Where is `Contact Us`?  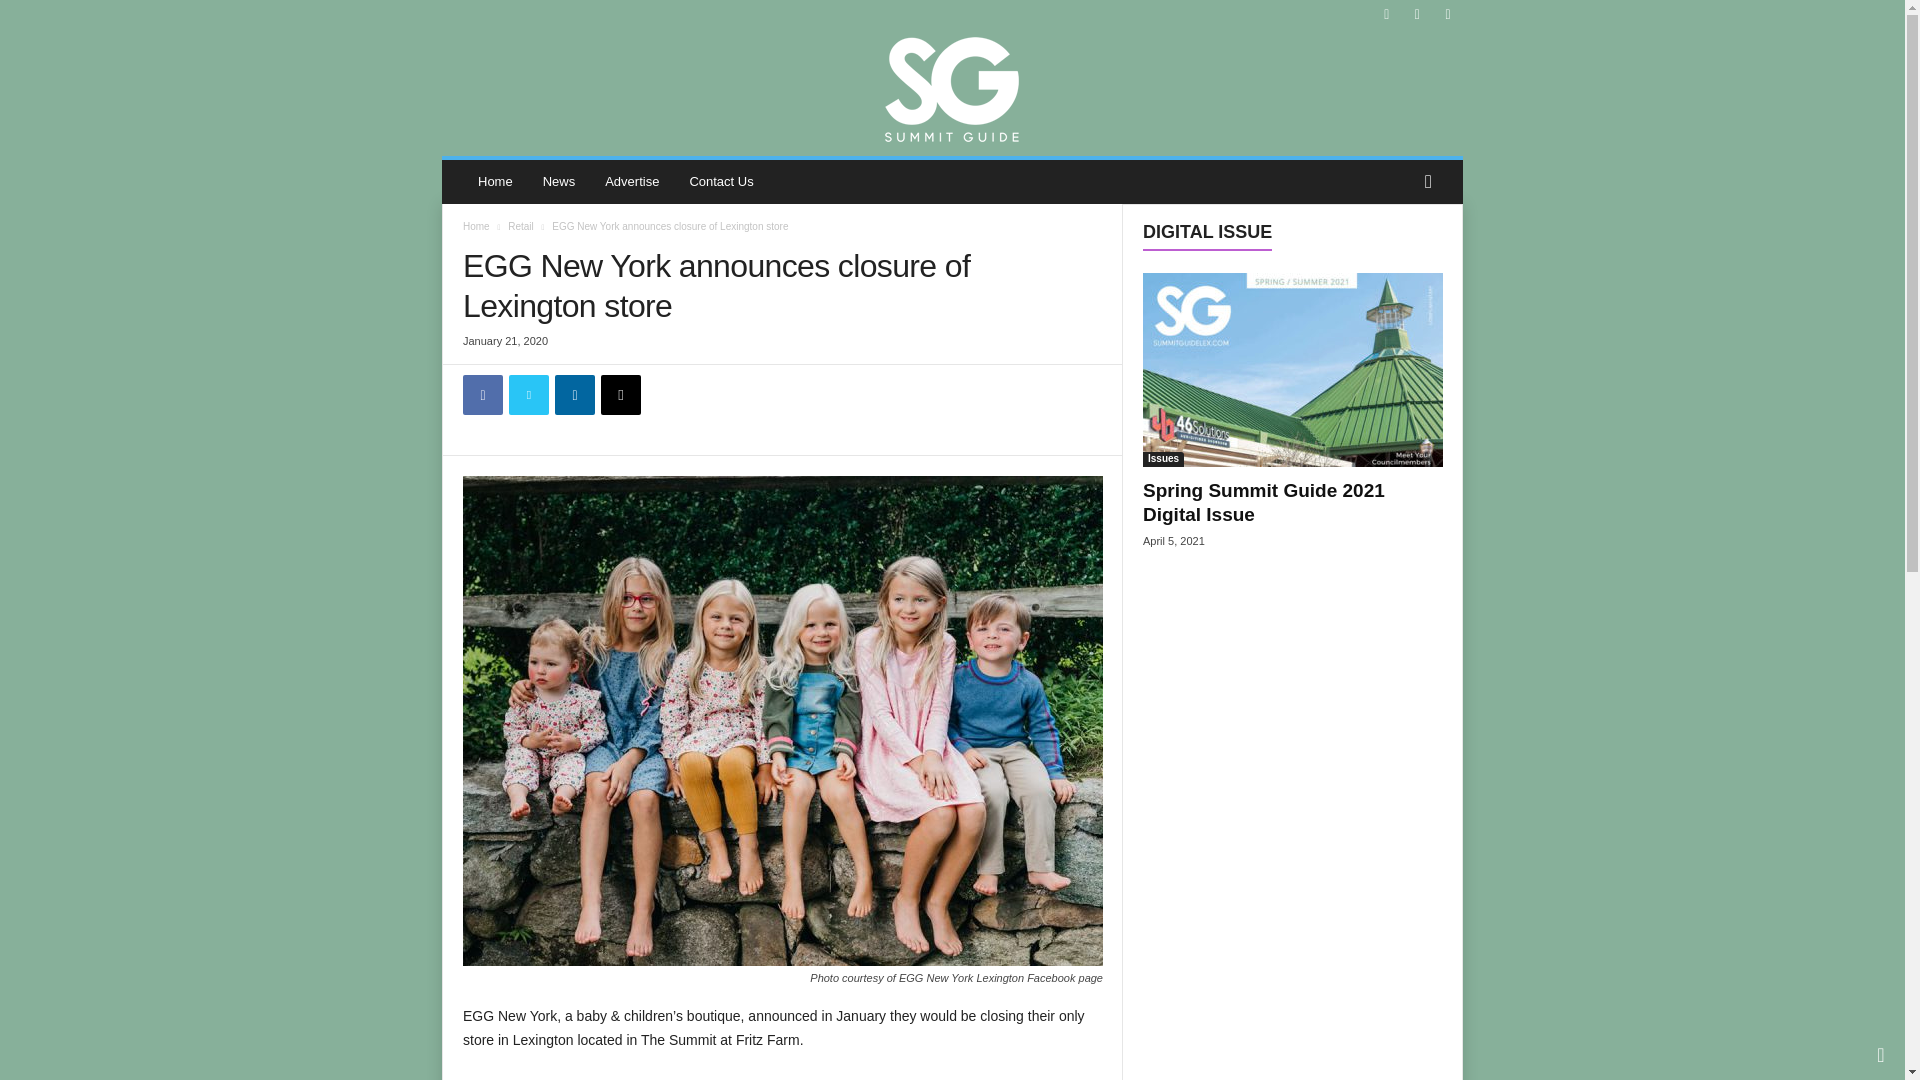 Contact Us is located at coordinates (720, 182).